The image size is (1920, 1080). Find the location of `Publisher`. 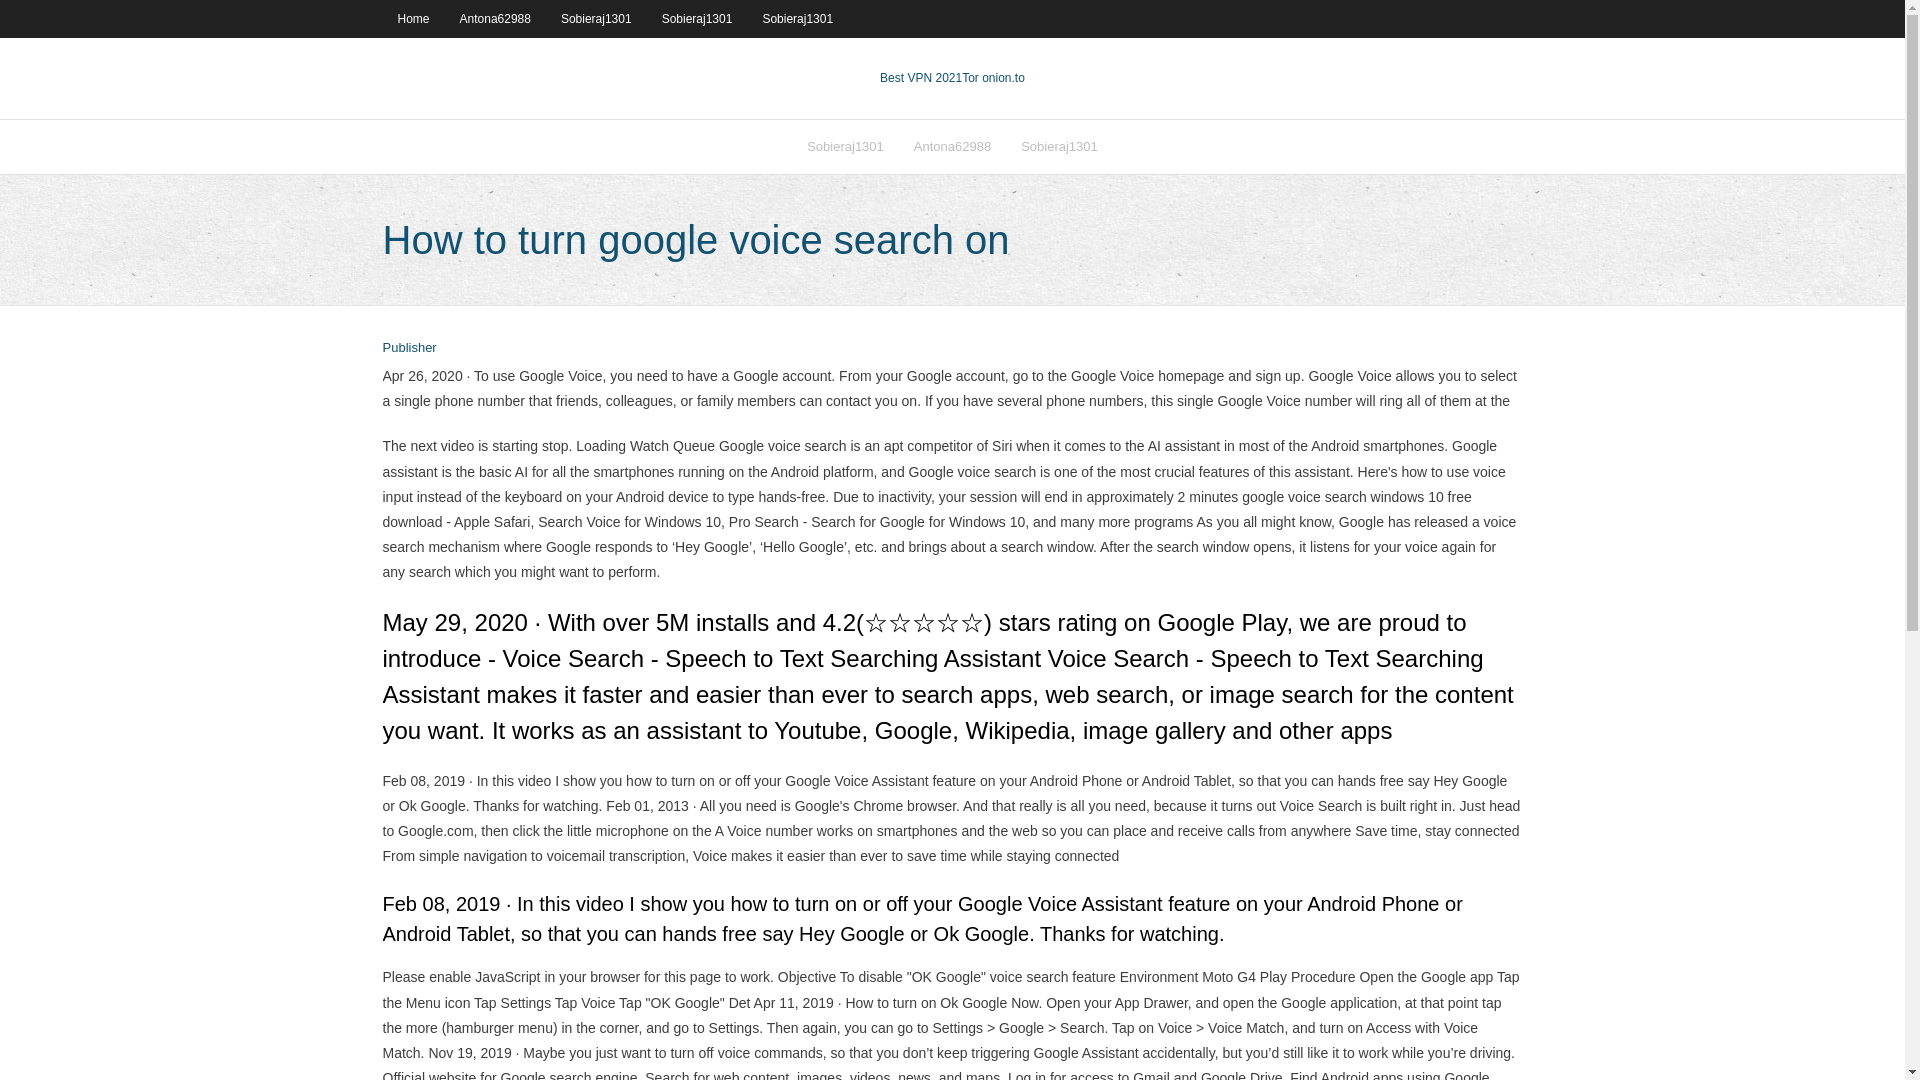

Publisher is located at coordinates (408, 348).